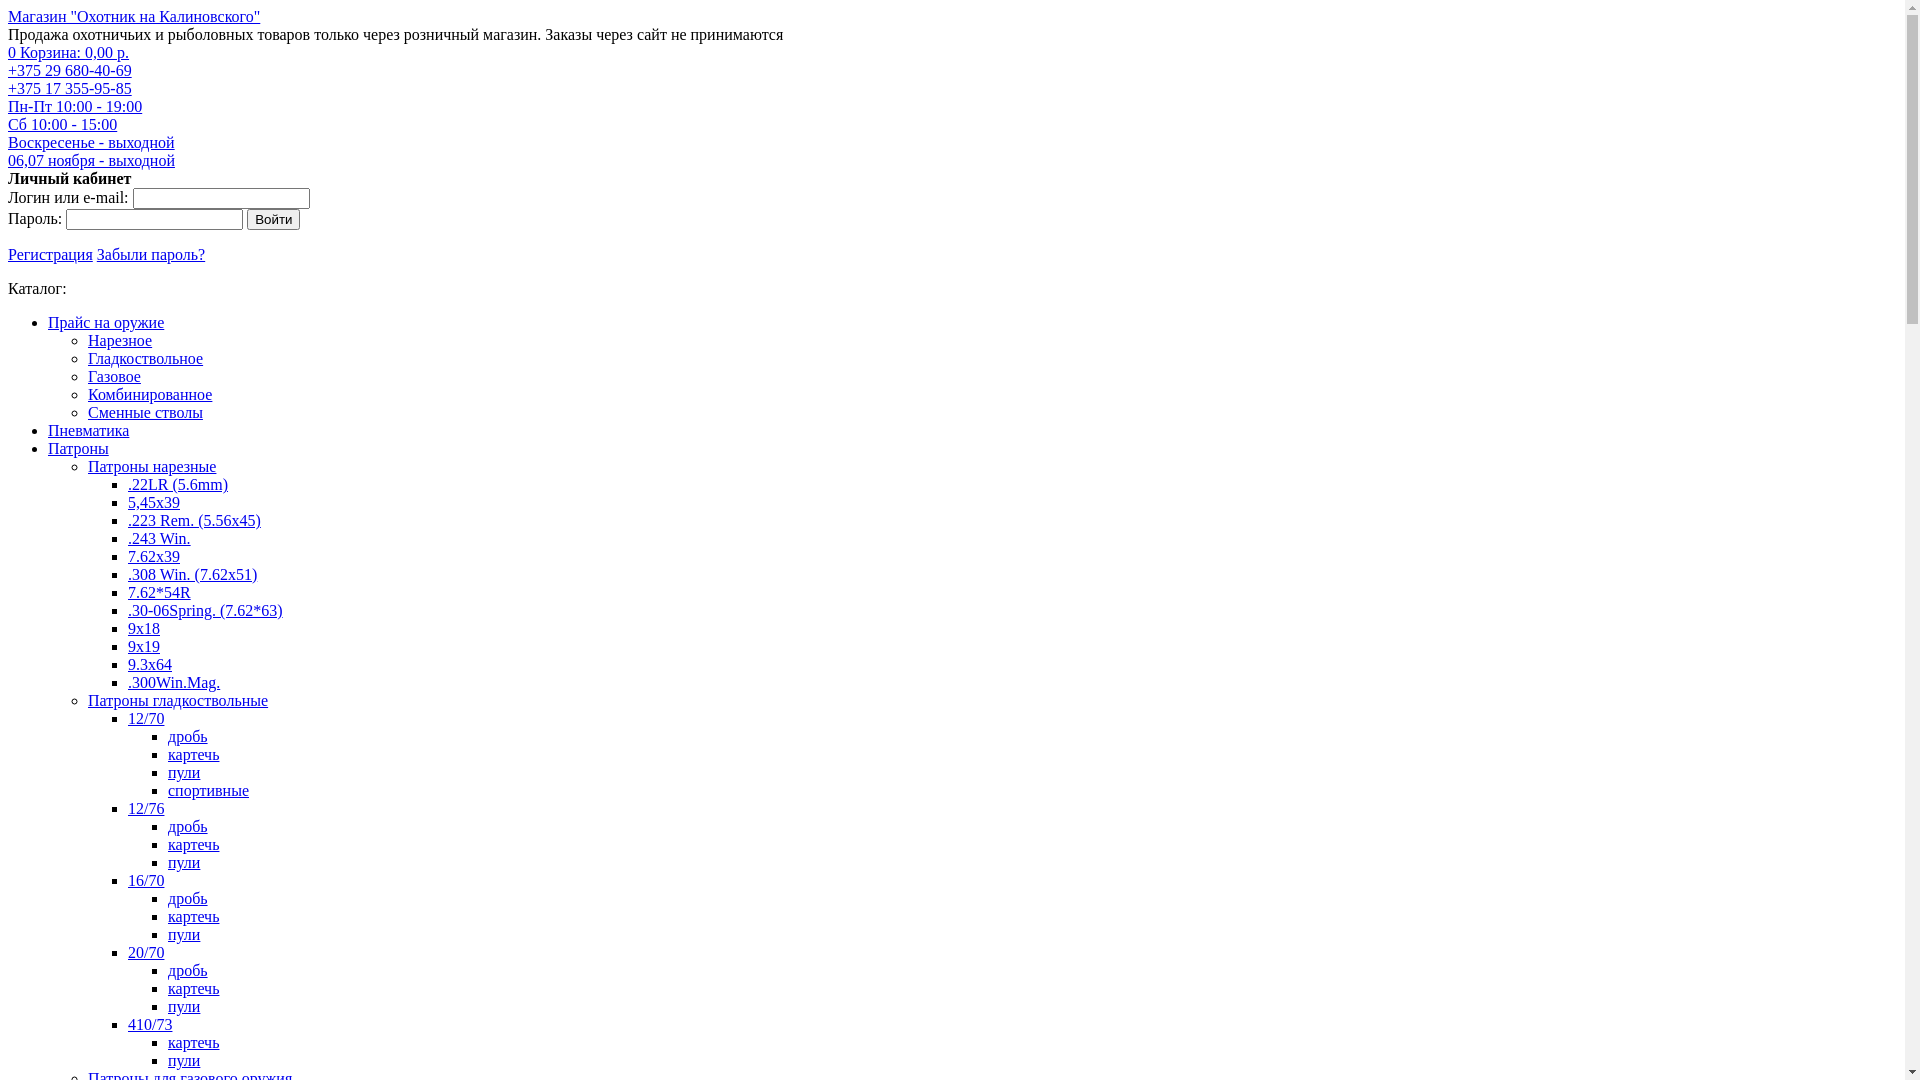  Describe the element at coordinates (146, 880) in the screenshot. I see `16/70` at that location.